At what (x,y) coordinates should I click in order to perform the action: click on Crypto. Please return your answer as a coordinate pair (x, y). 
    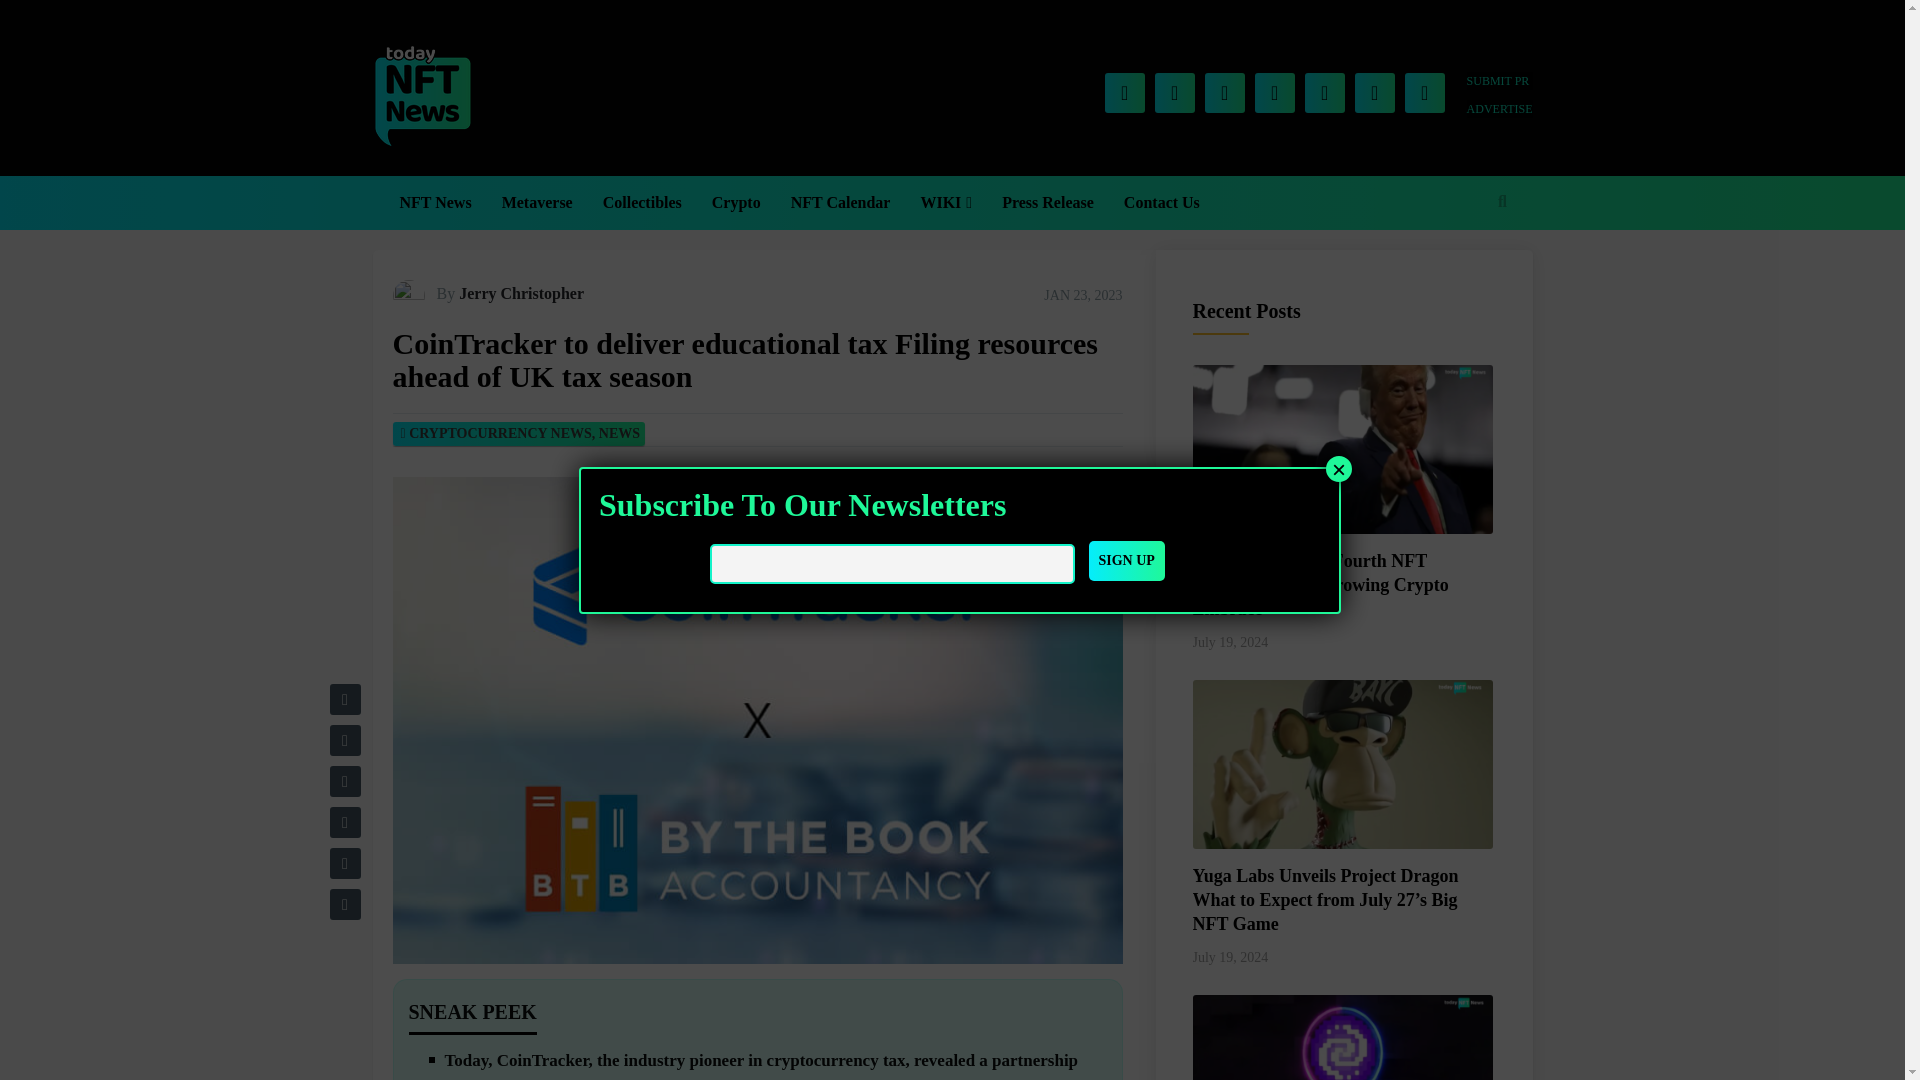
    Looking at the image, I should click on (736, 203).